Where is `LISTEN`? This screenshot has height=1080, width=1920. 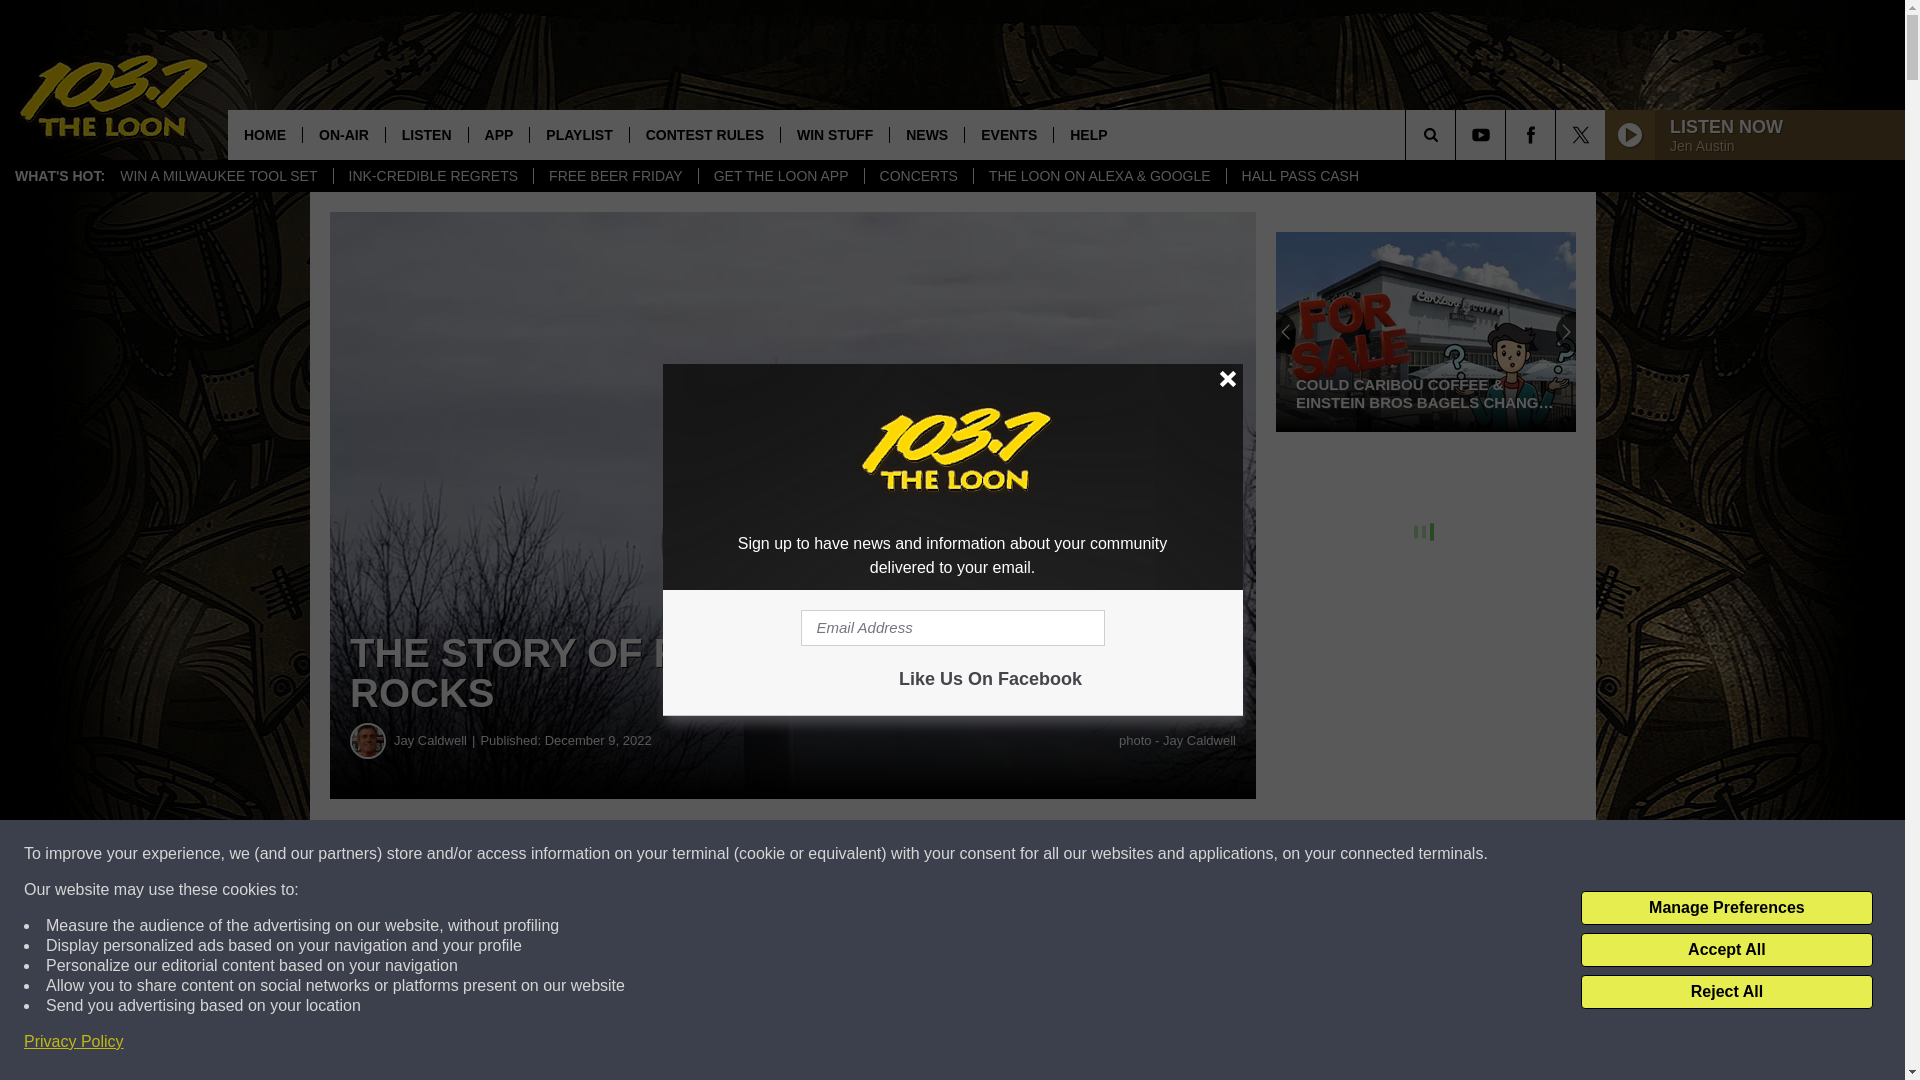 LISTEN is located at coordinates (426, 134).